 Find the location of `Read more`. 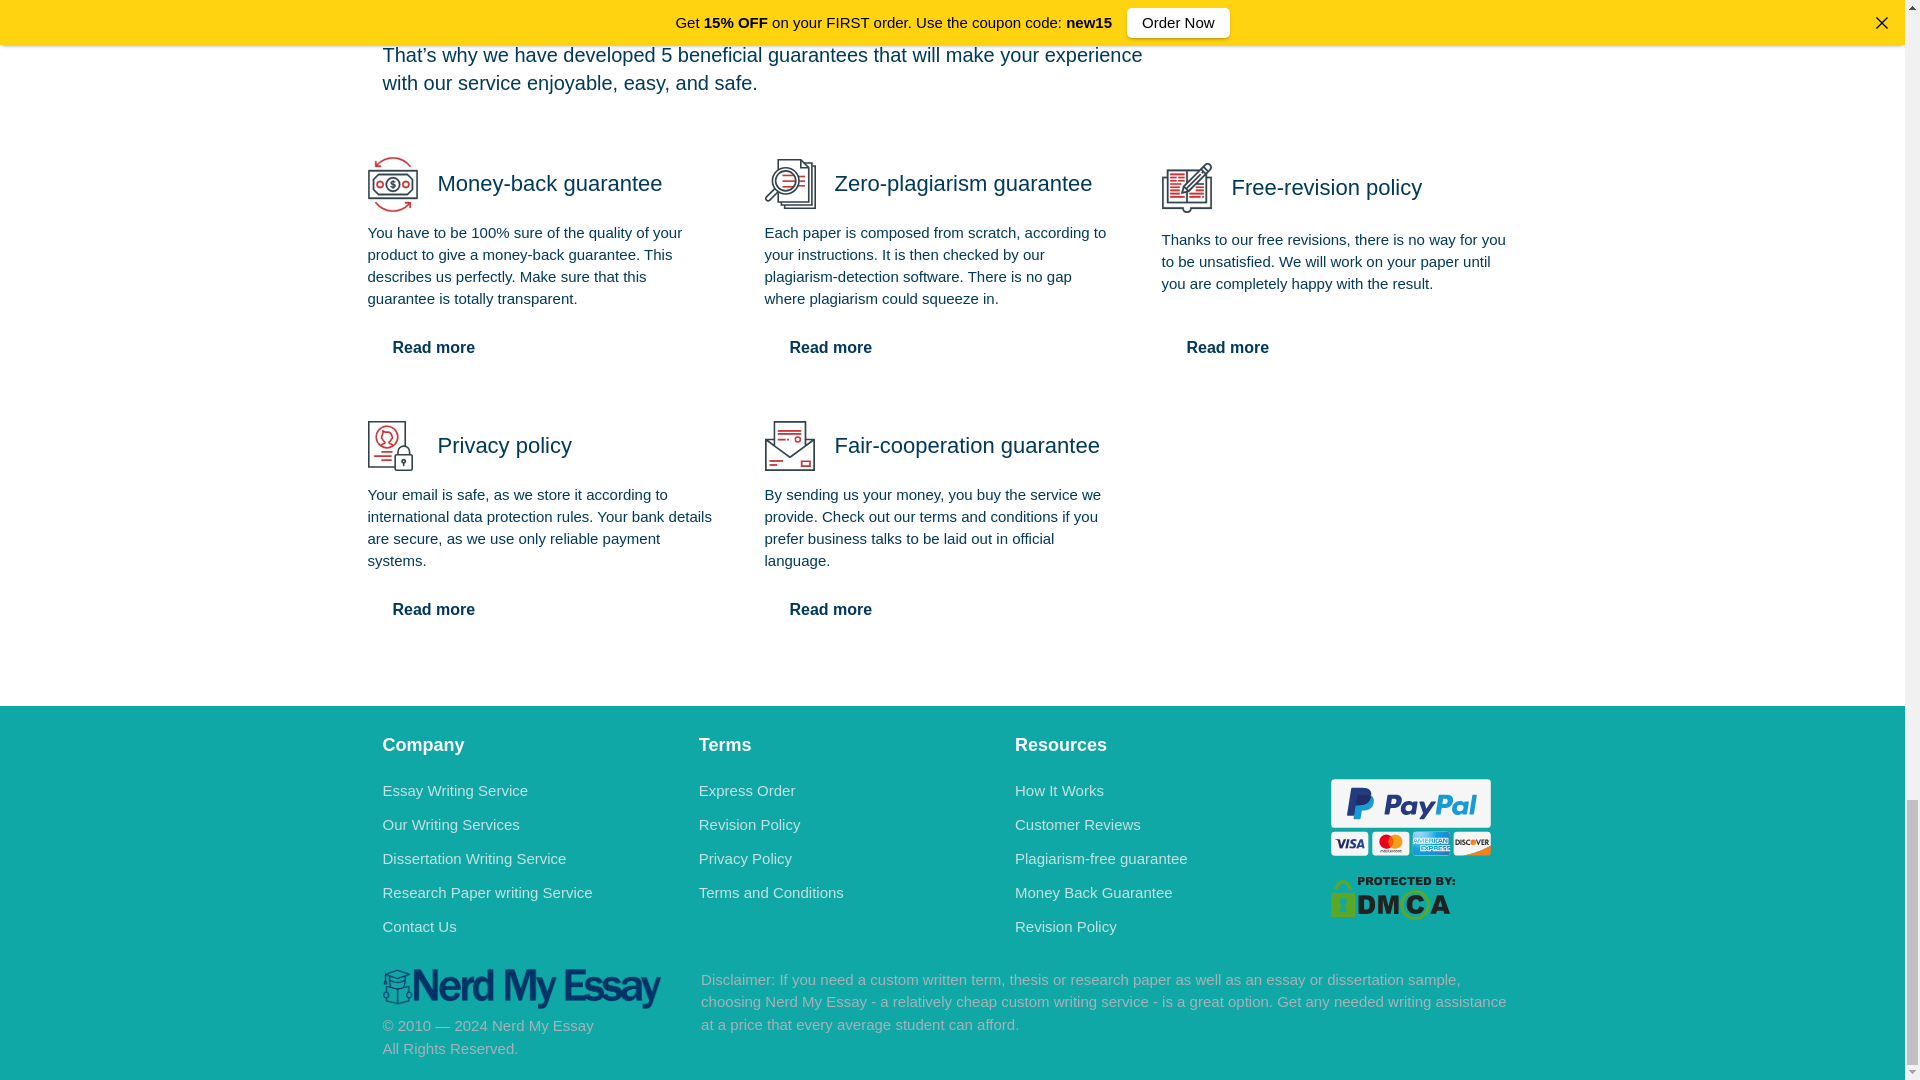

Read more is located at coordinates (830, 348).